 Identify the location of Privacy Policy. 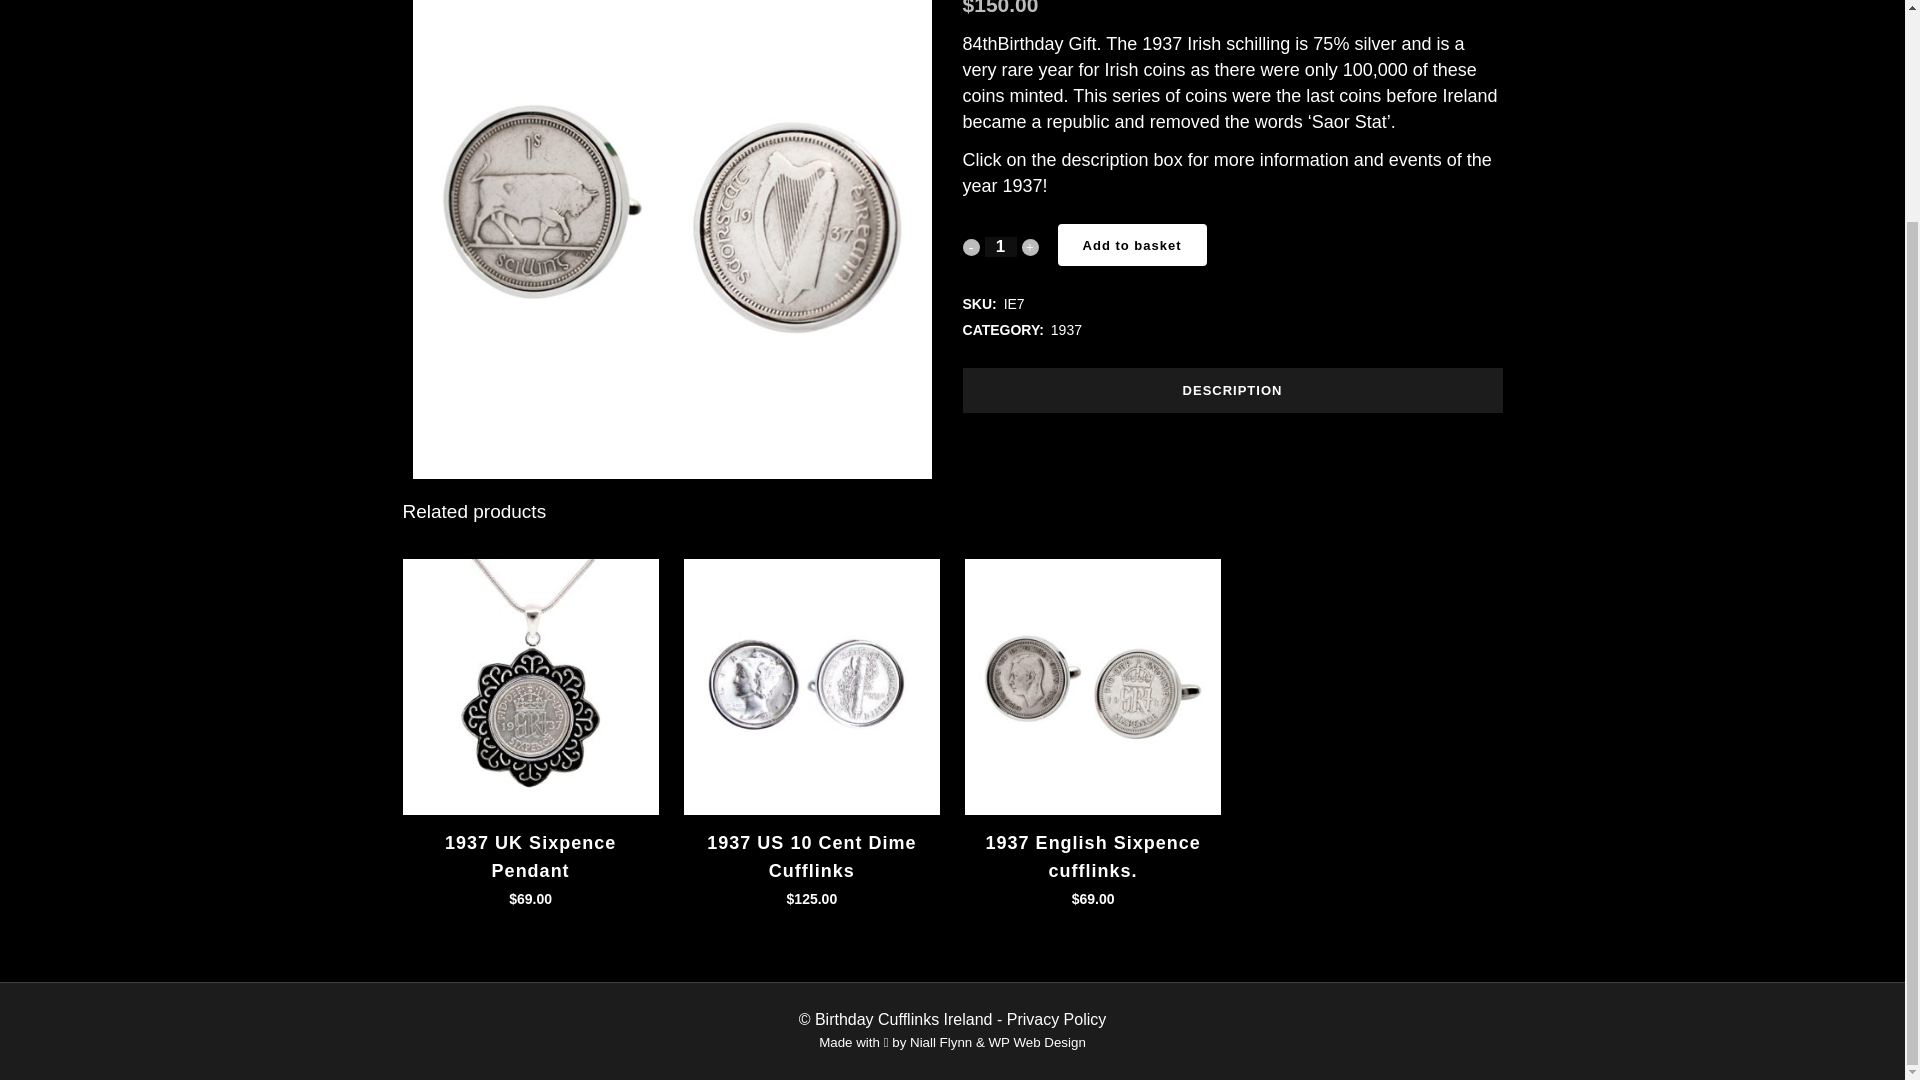
(1056, 1019).